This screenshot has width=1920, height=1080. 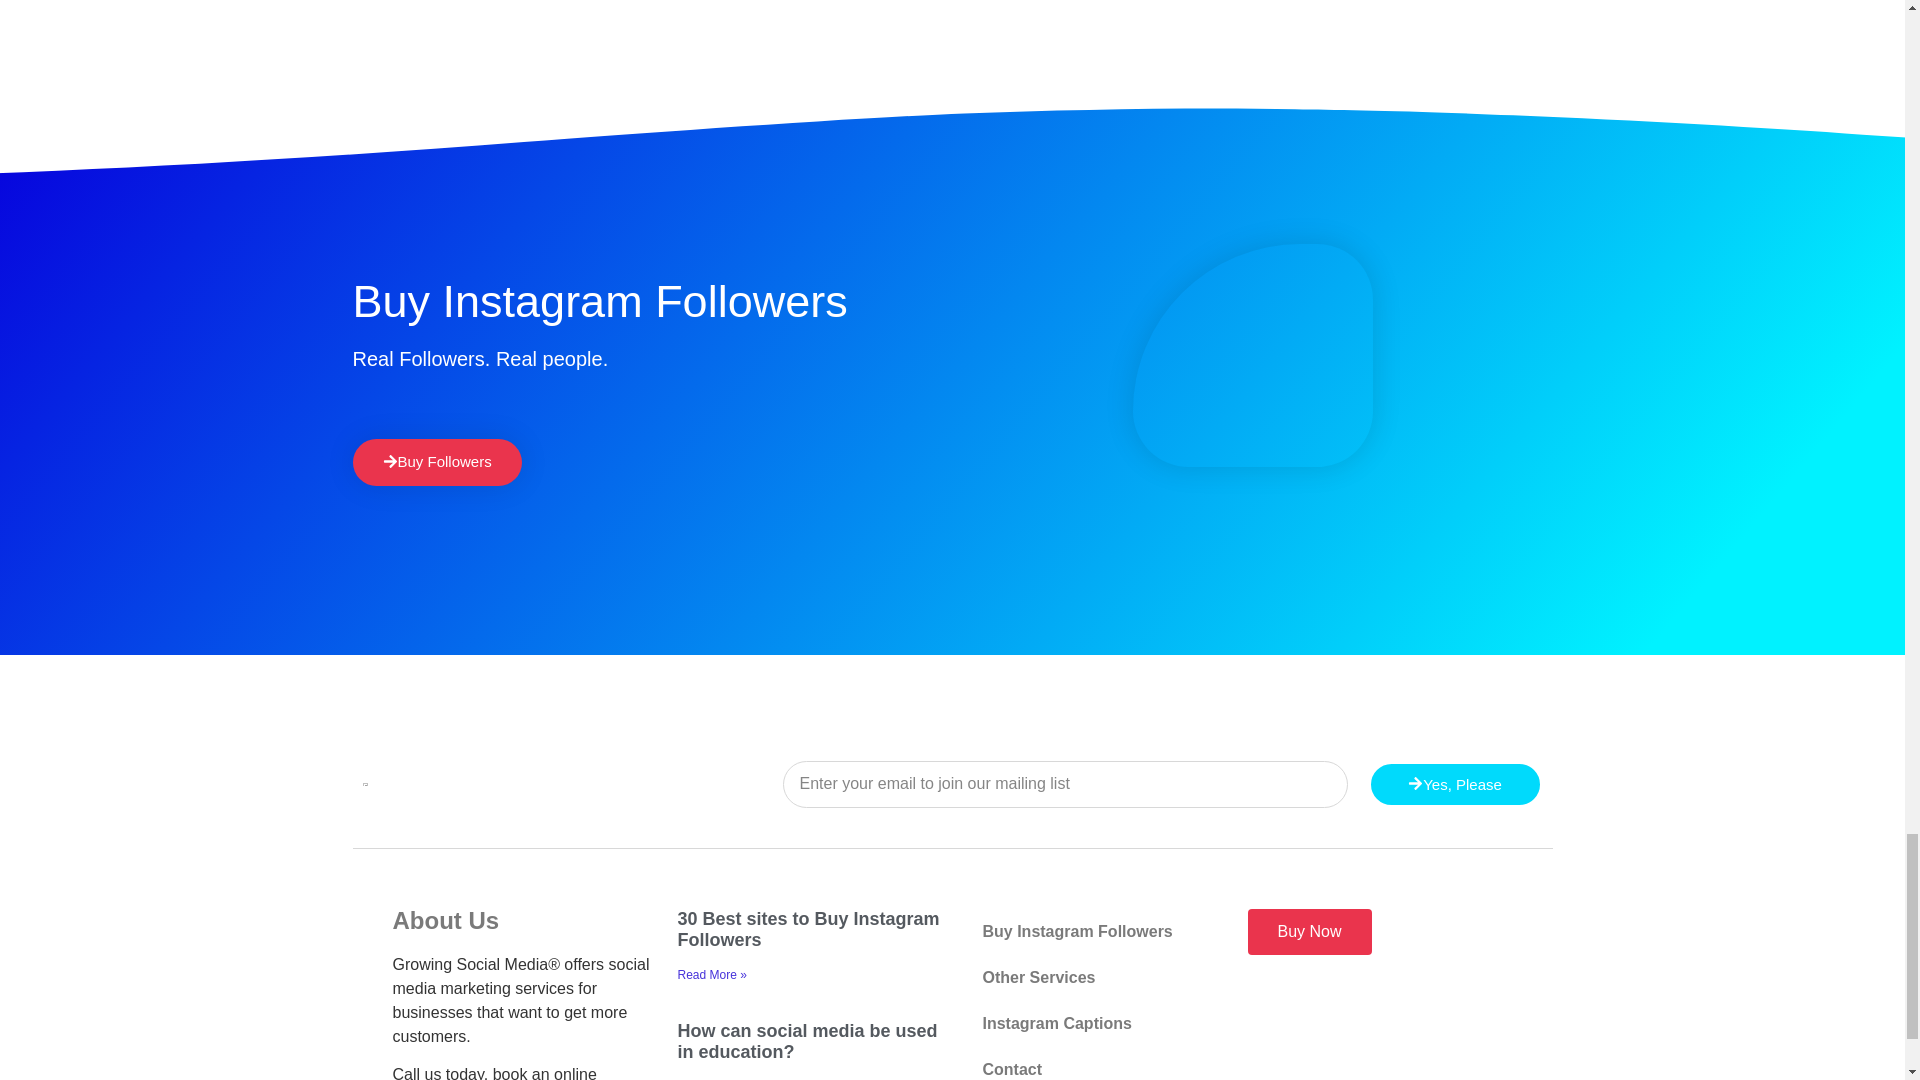 I want to click on Other Services, so click(x=1094, y=978).